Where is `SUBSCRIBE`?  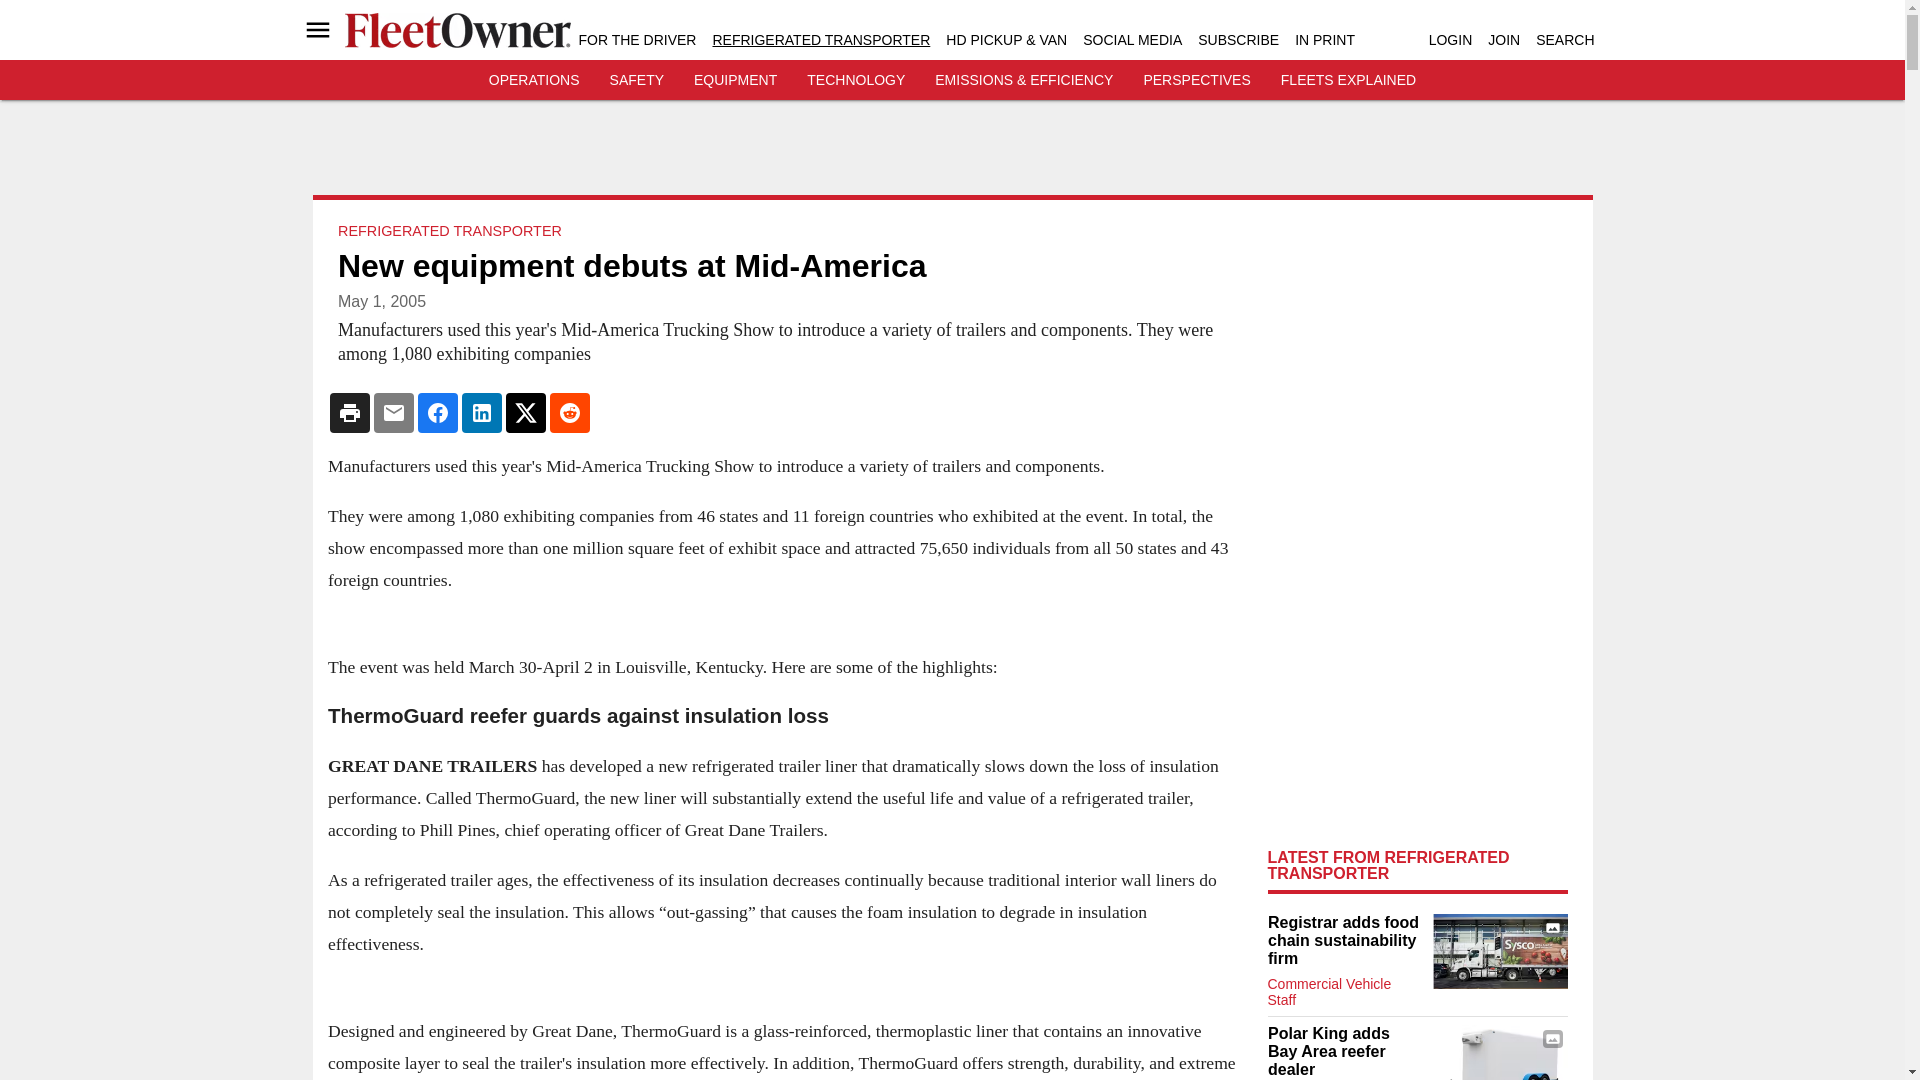
SUBSCRIBE is located at coordinates (1238, 40).